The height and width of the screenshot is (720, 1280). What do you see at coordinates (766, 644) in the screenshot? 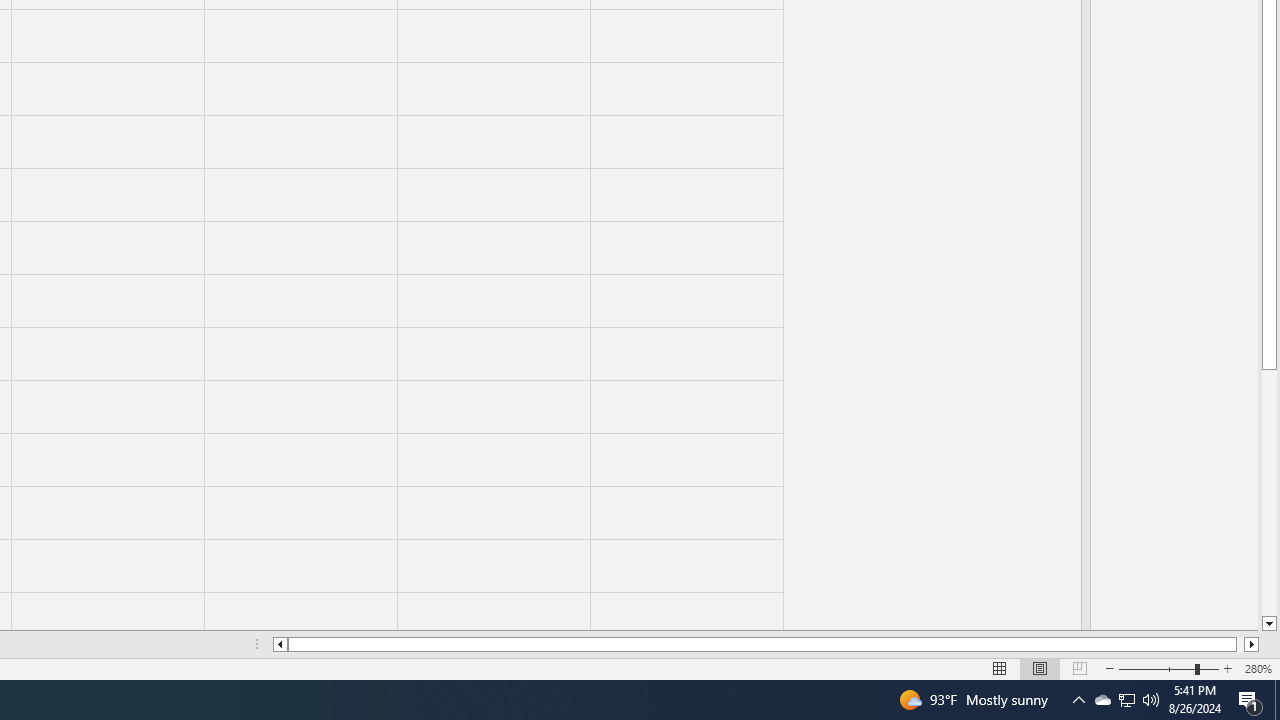
I see `Class: NetUIScrollBar` at bounding box center [766, 644].